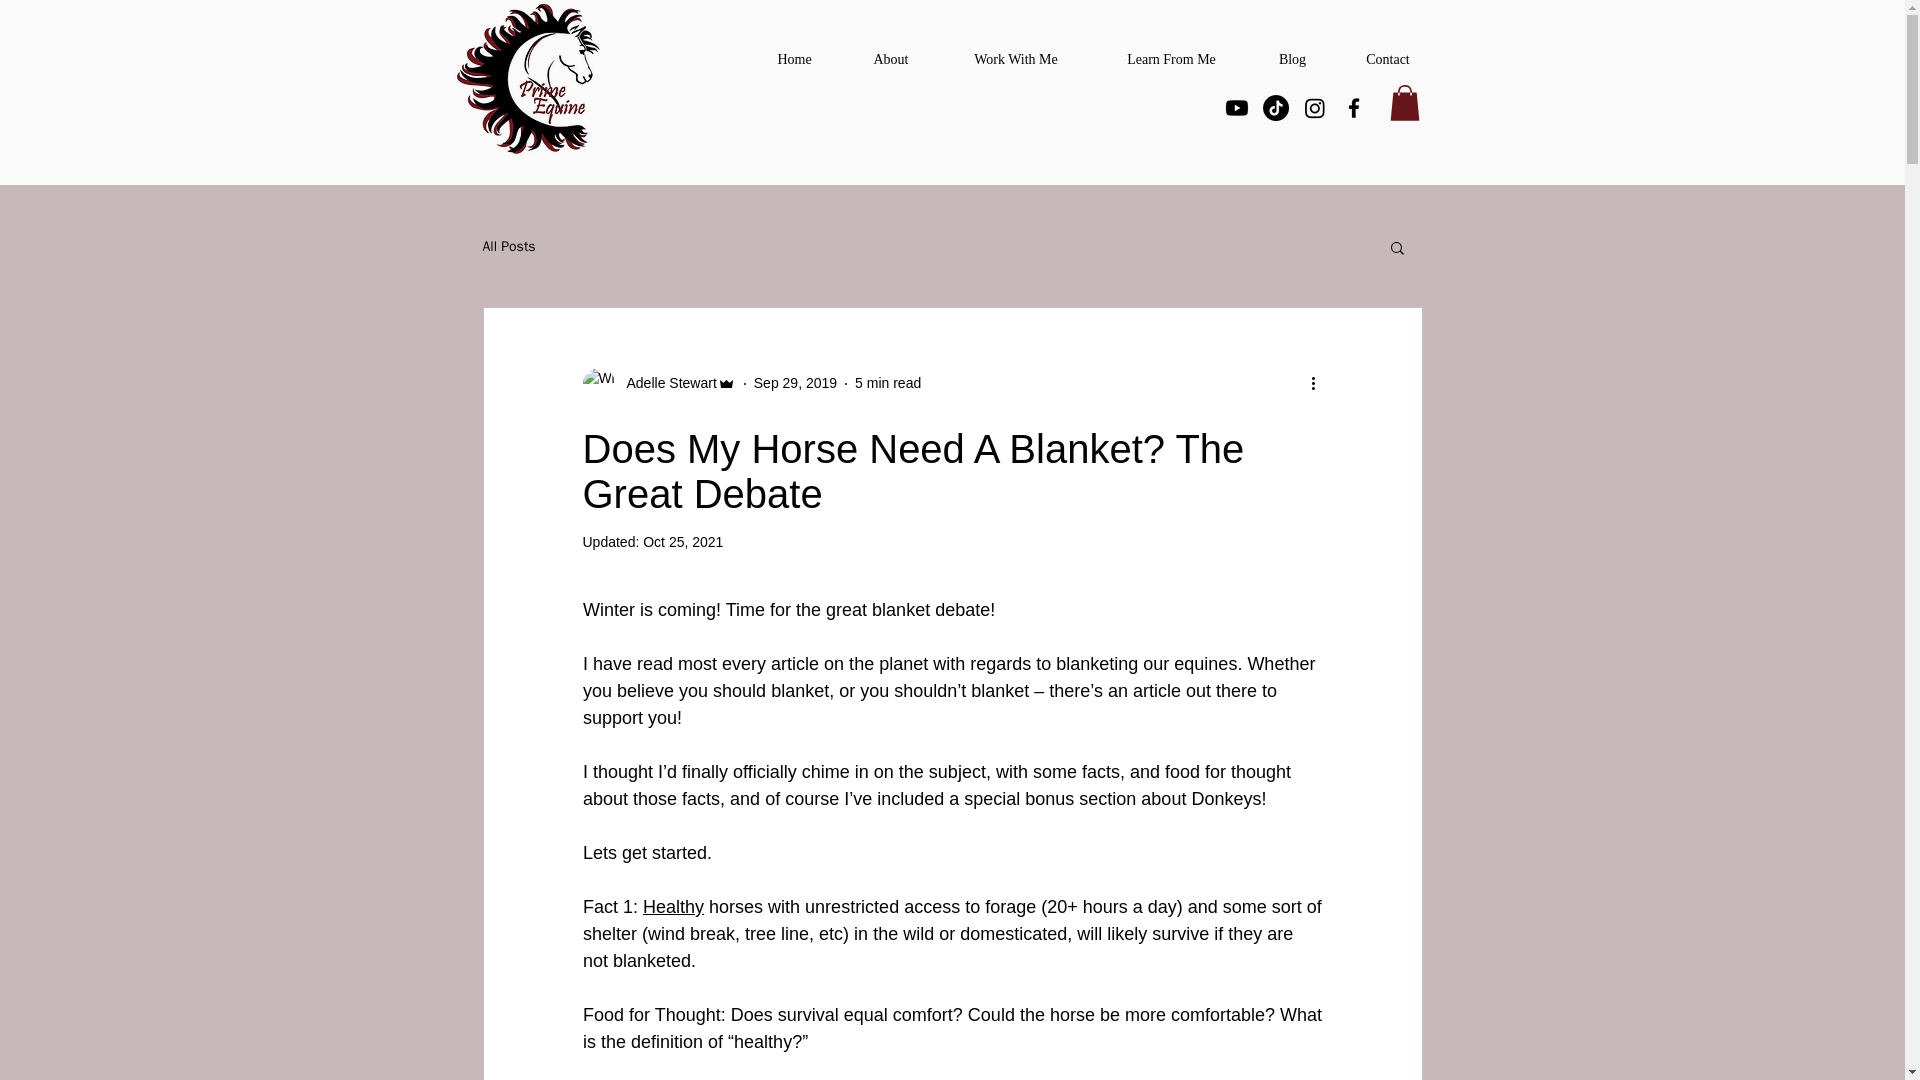 This screenshot has height=1080, width=1920. I want to click on Oct 25, 2021, so click(683, 541).